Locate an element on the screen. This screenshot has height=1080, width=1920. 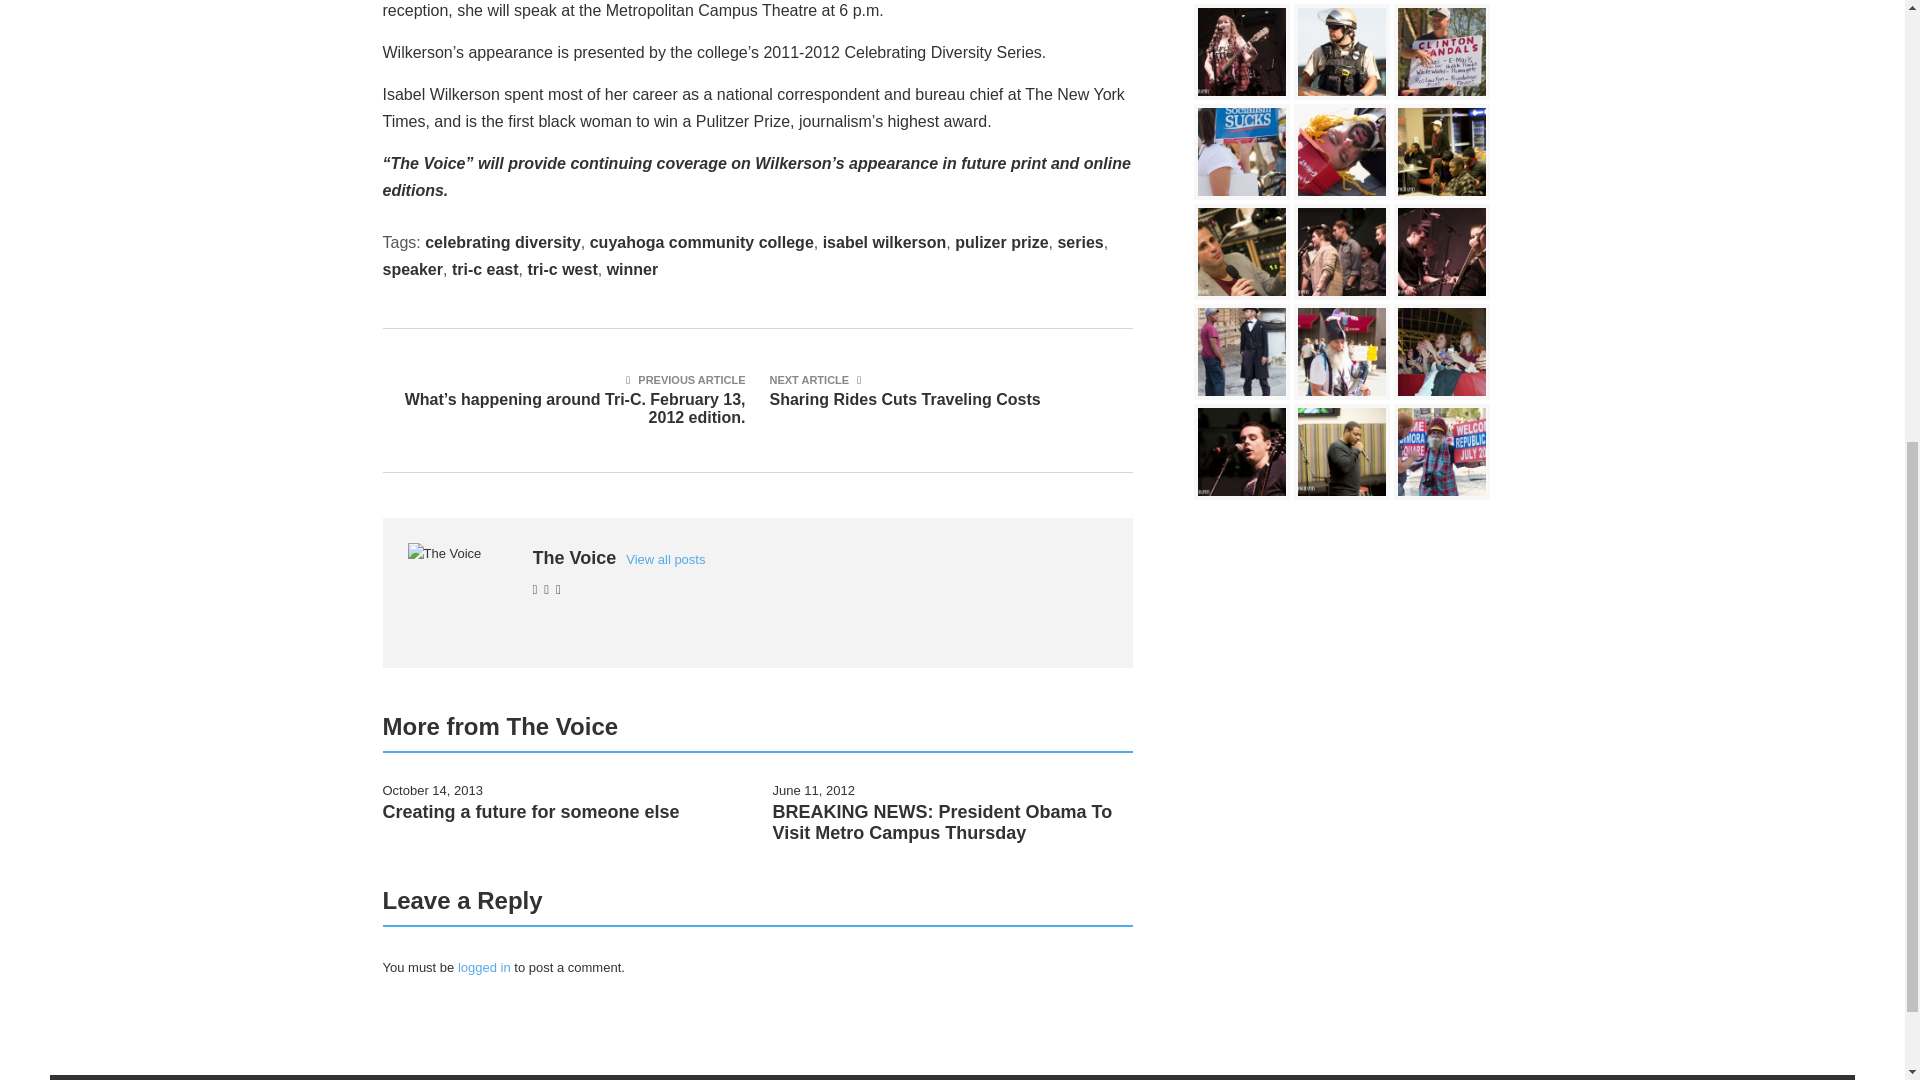
speaker is located at coordinates (502, 242).